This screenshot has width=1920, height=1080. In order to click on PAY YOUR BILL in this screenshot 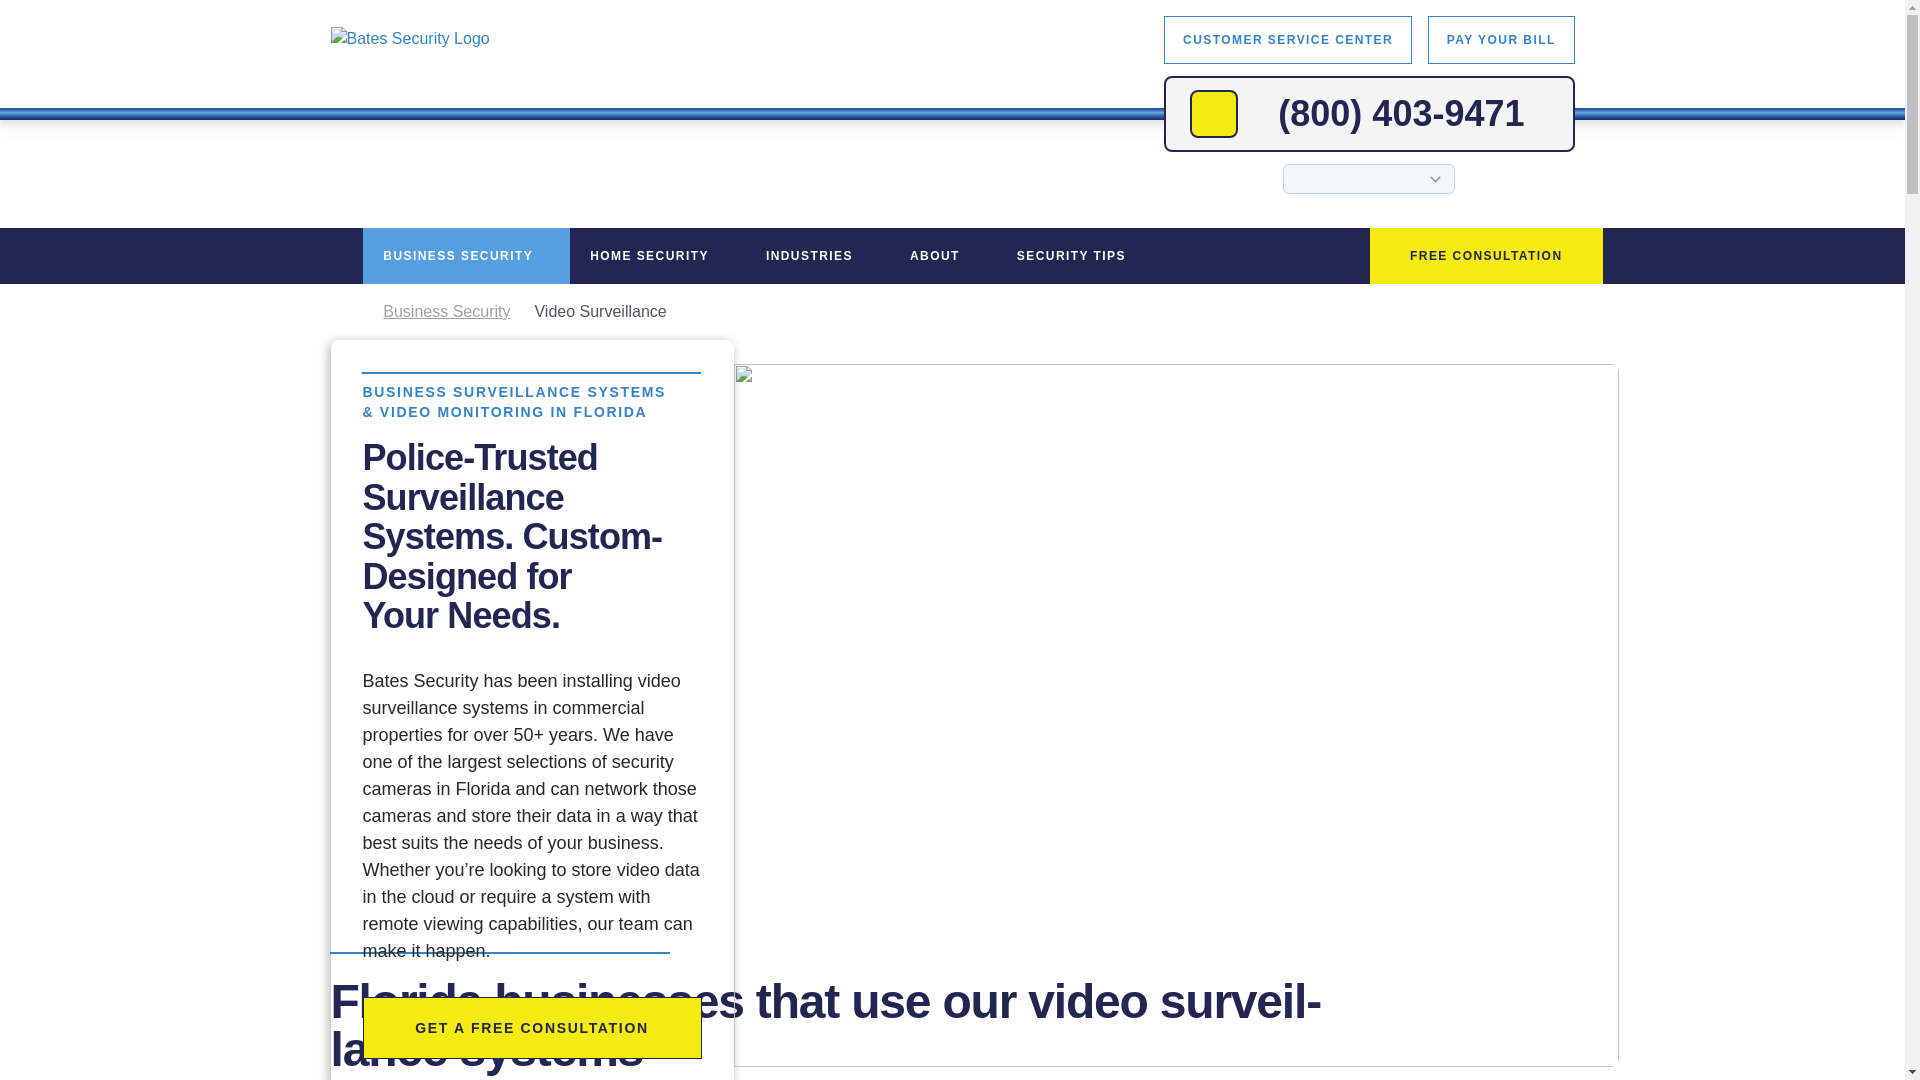, I will do `click(1501, 40)`.